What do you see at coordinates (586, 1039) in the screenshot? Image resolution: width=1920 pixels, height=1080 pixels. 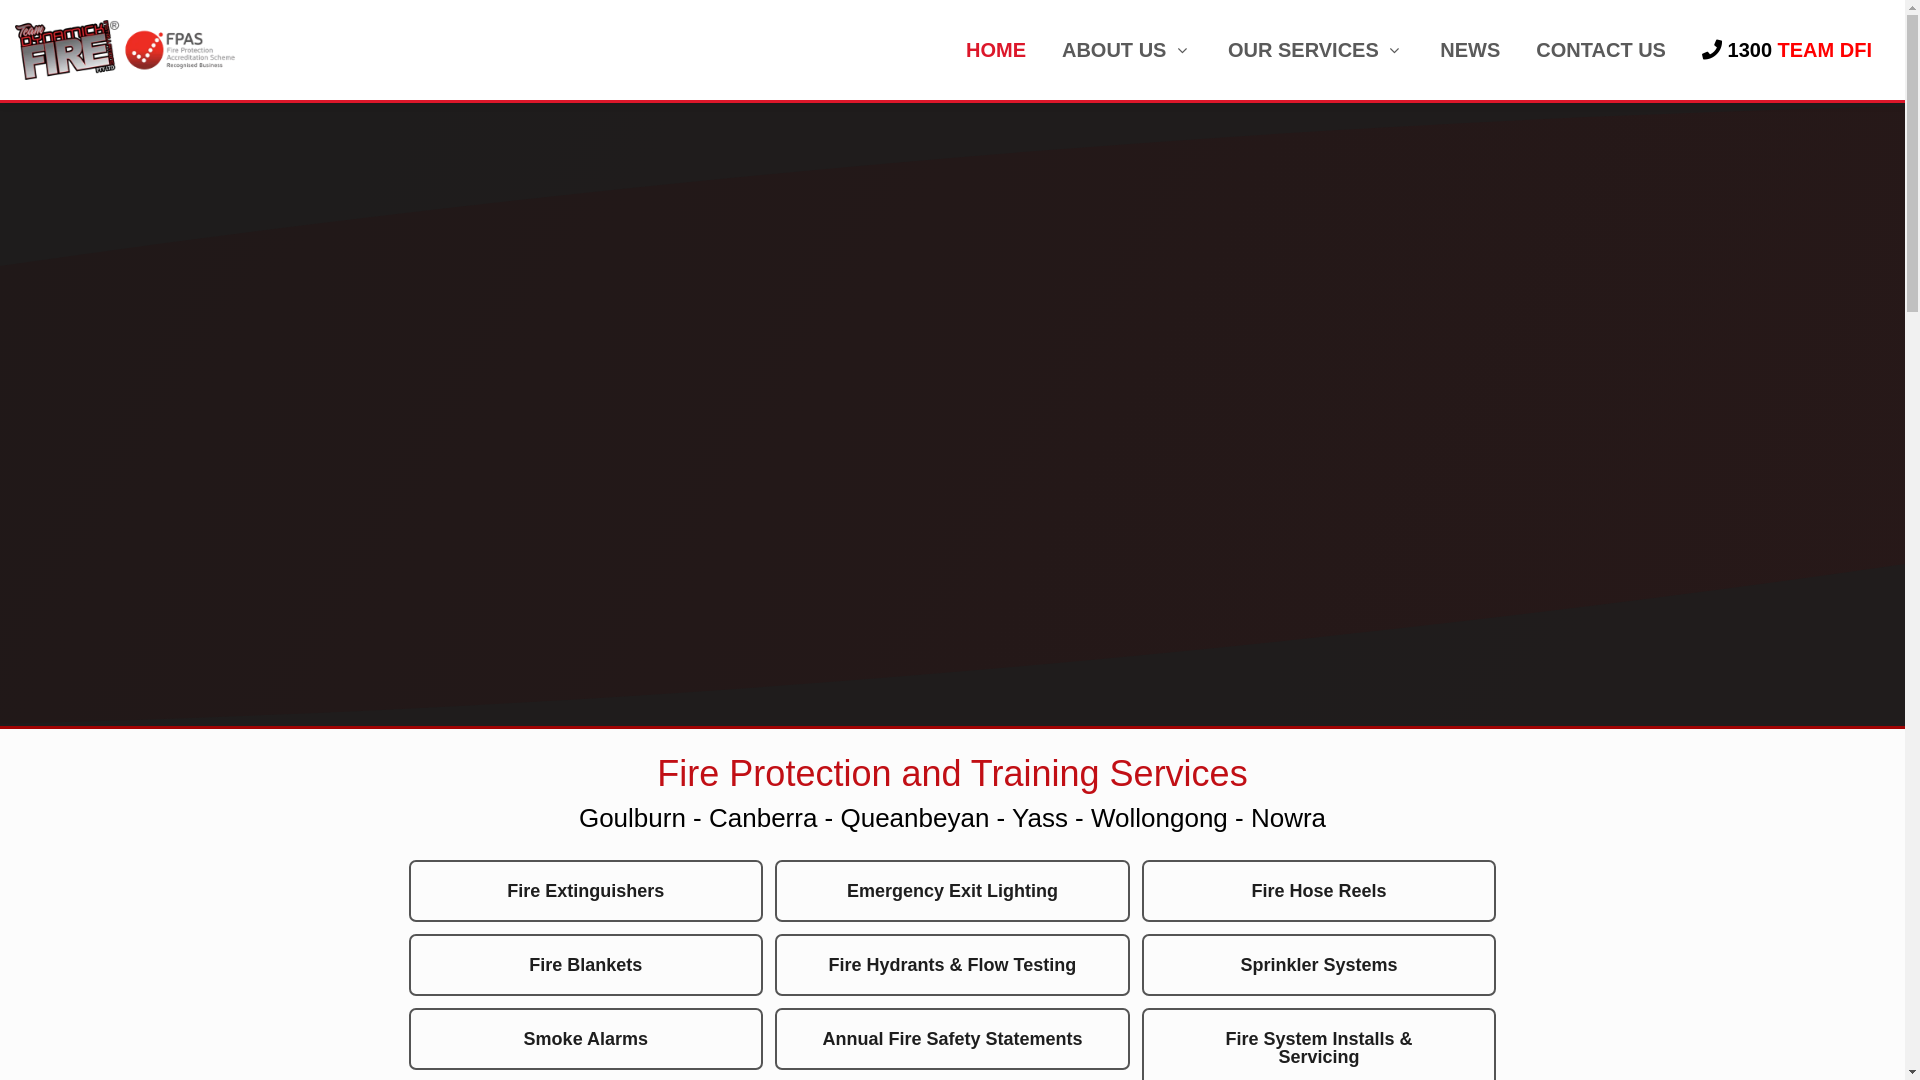 I see `Smoke Alarms` at bounding box center [586, 1039].